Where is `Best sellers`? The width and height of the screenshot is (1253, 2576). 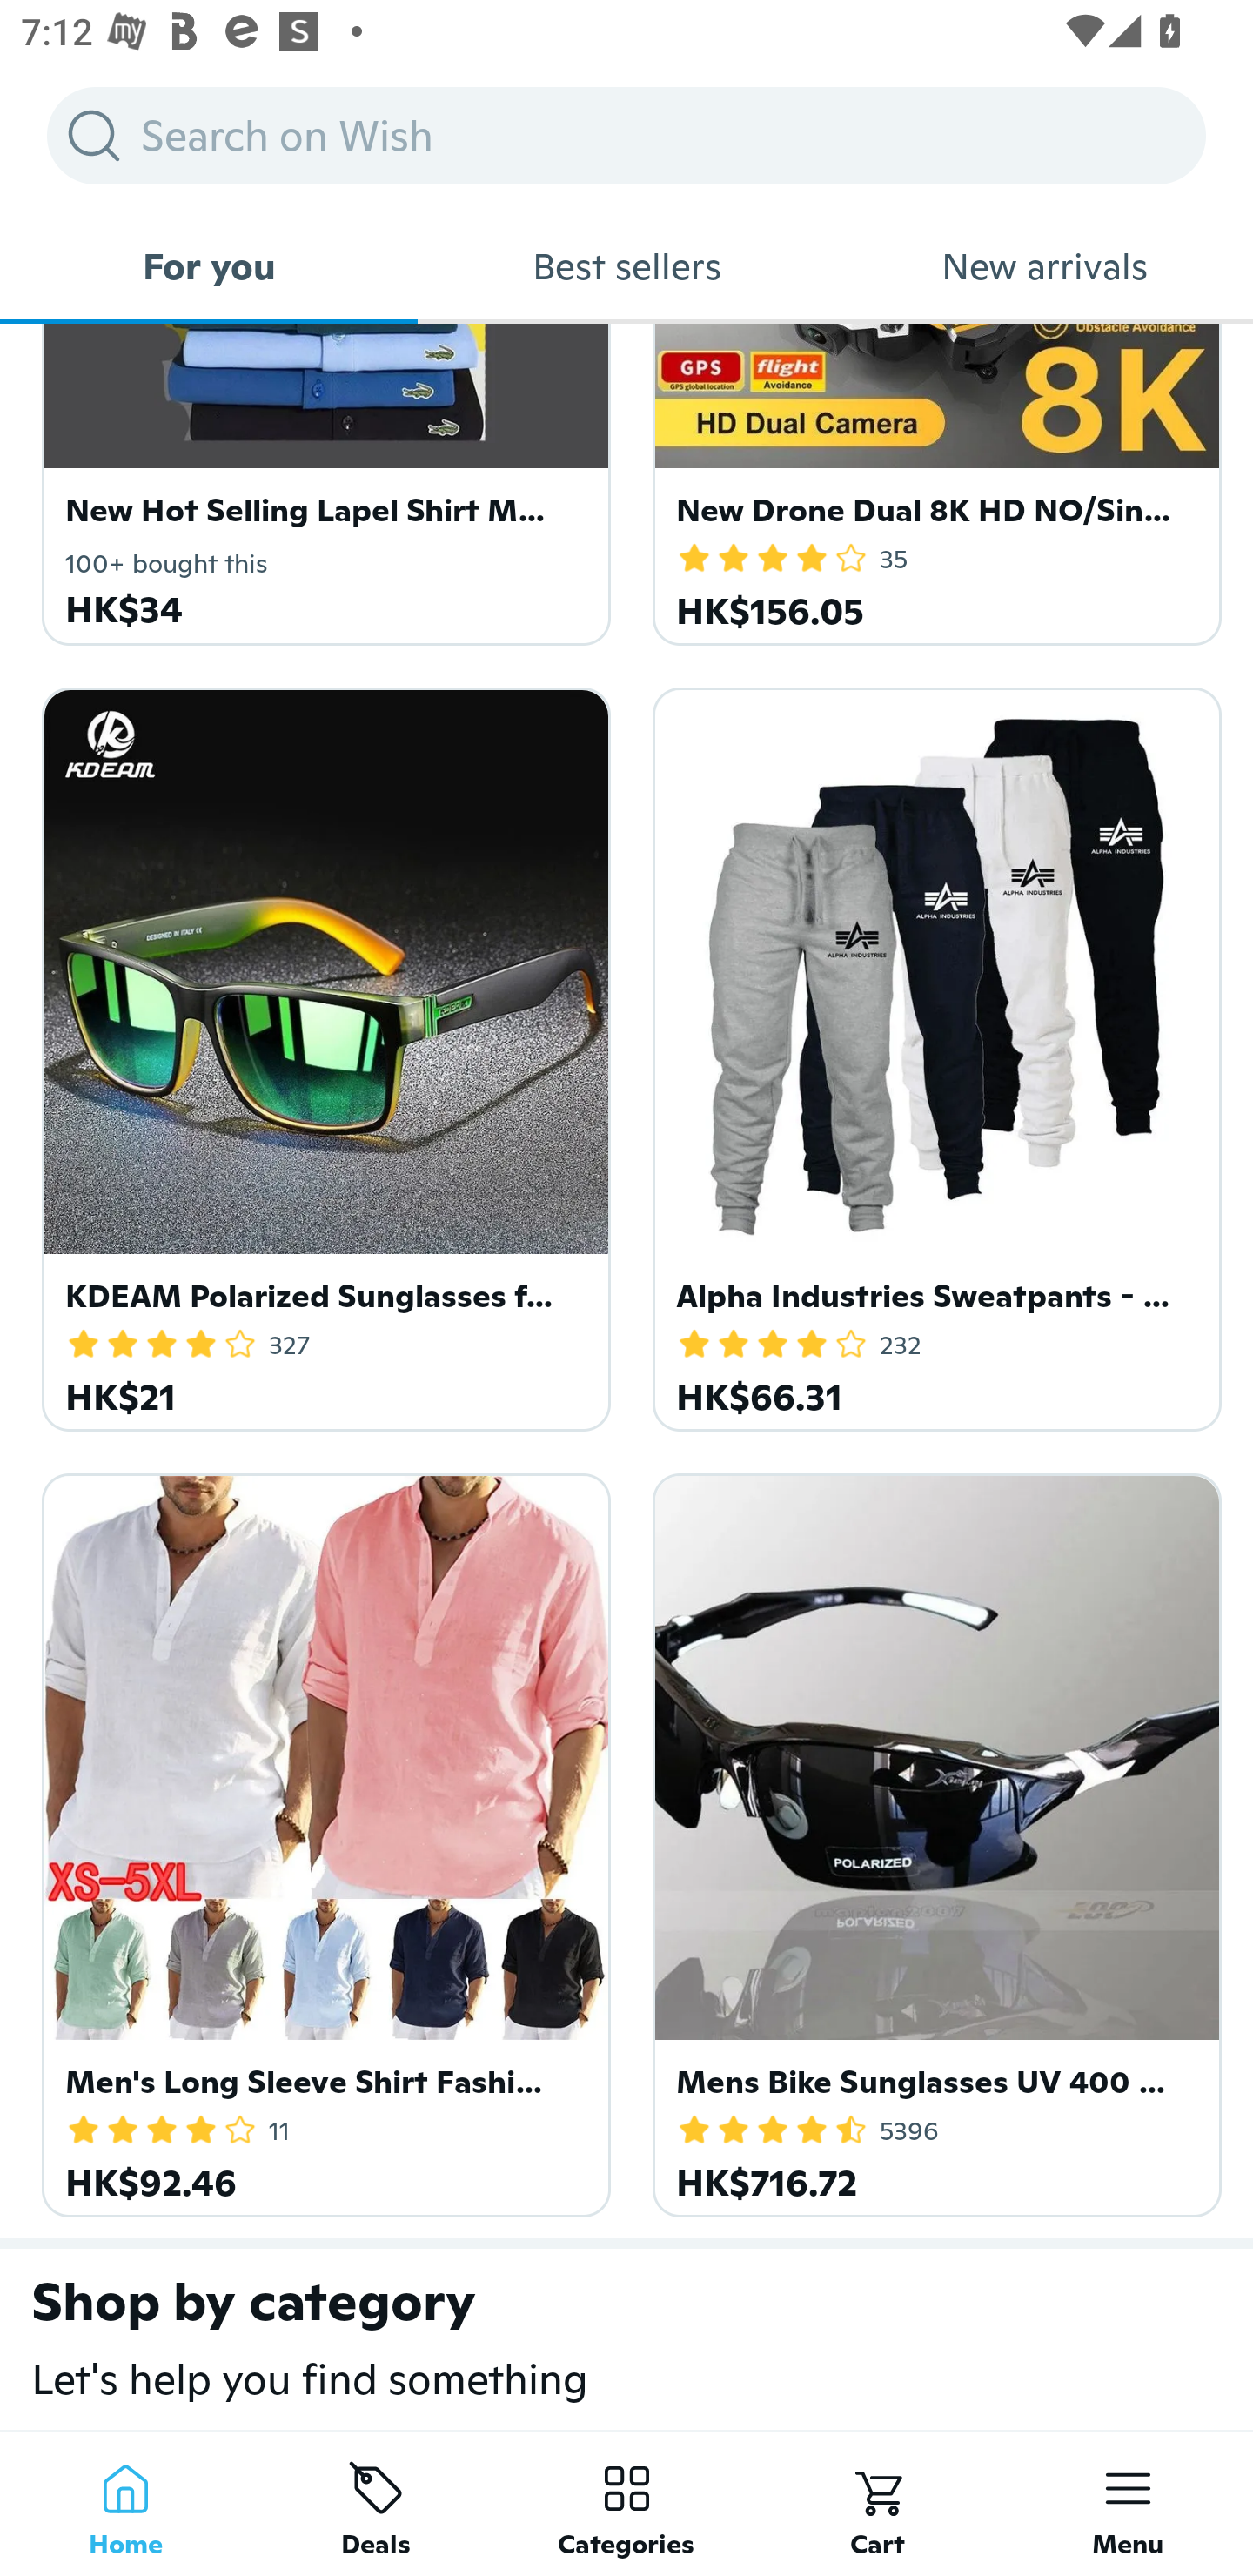
Best sellers is located at coordinates (626, 266).